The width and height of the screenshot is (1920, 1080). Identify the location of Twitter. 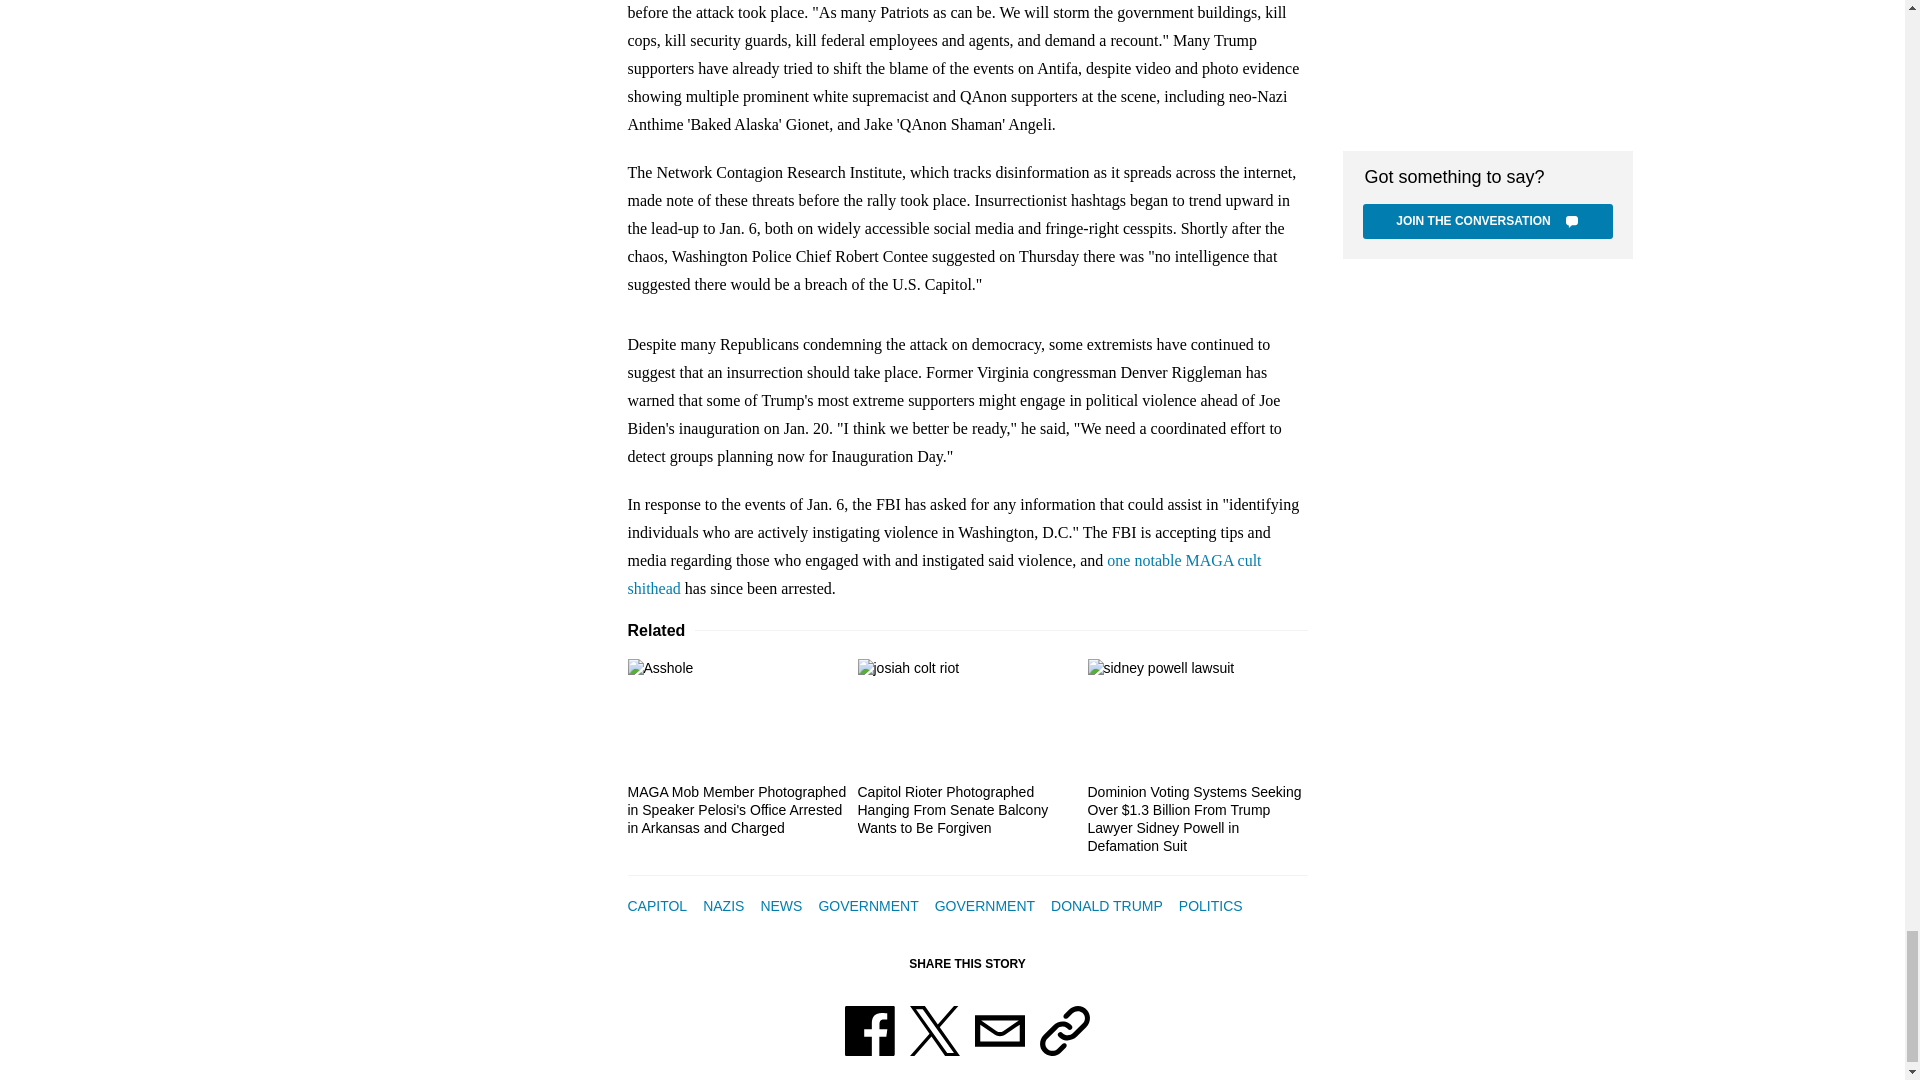
(935, 1030).